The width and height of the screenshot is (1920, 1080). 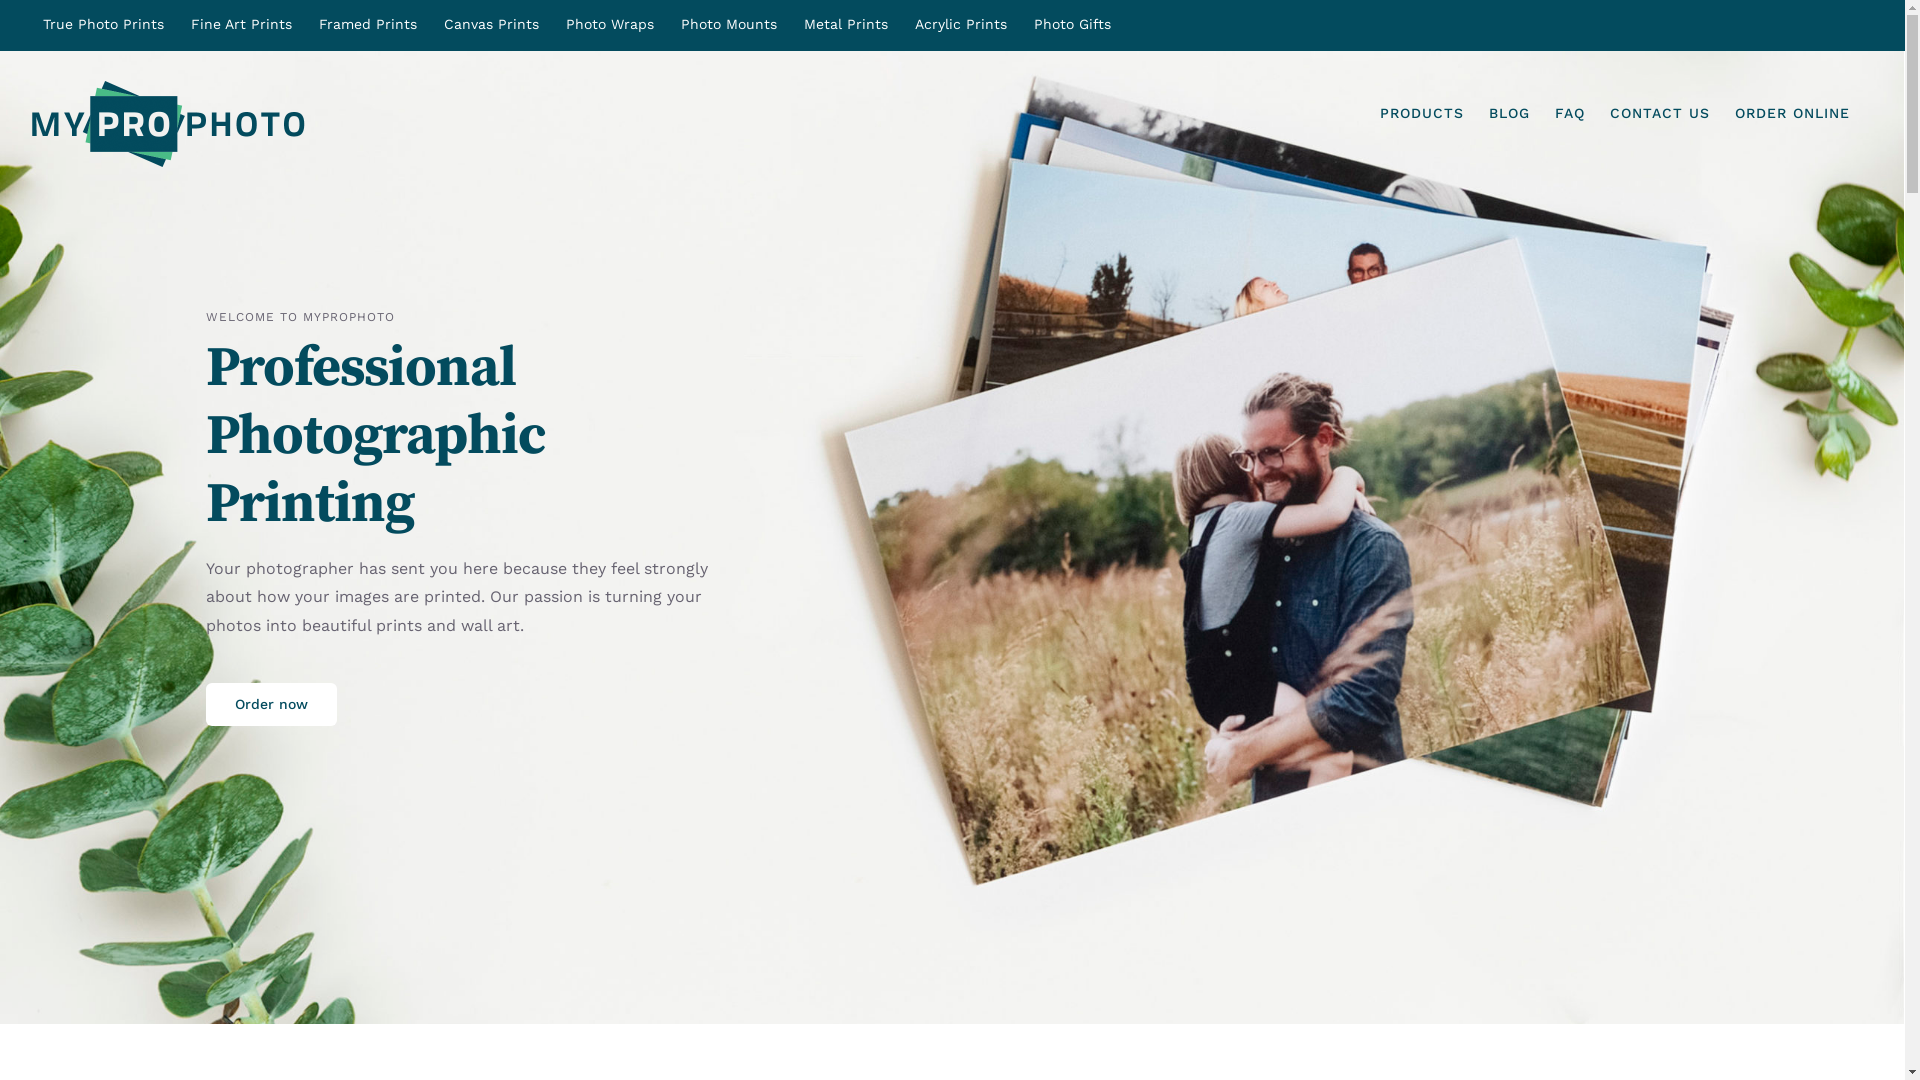 I want to click on Photo Wraps, so click(x=610, y=25).